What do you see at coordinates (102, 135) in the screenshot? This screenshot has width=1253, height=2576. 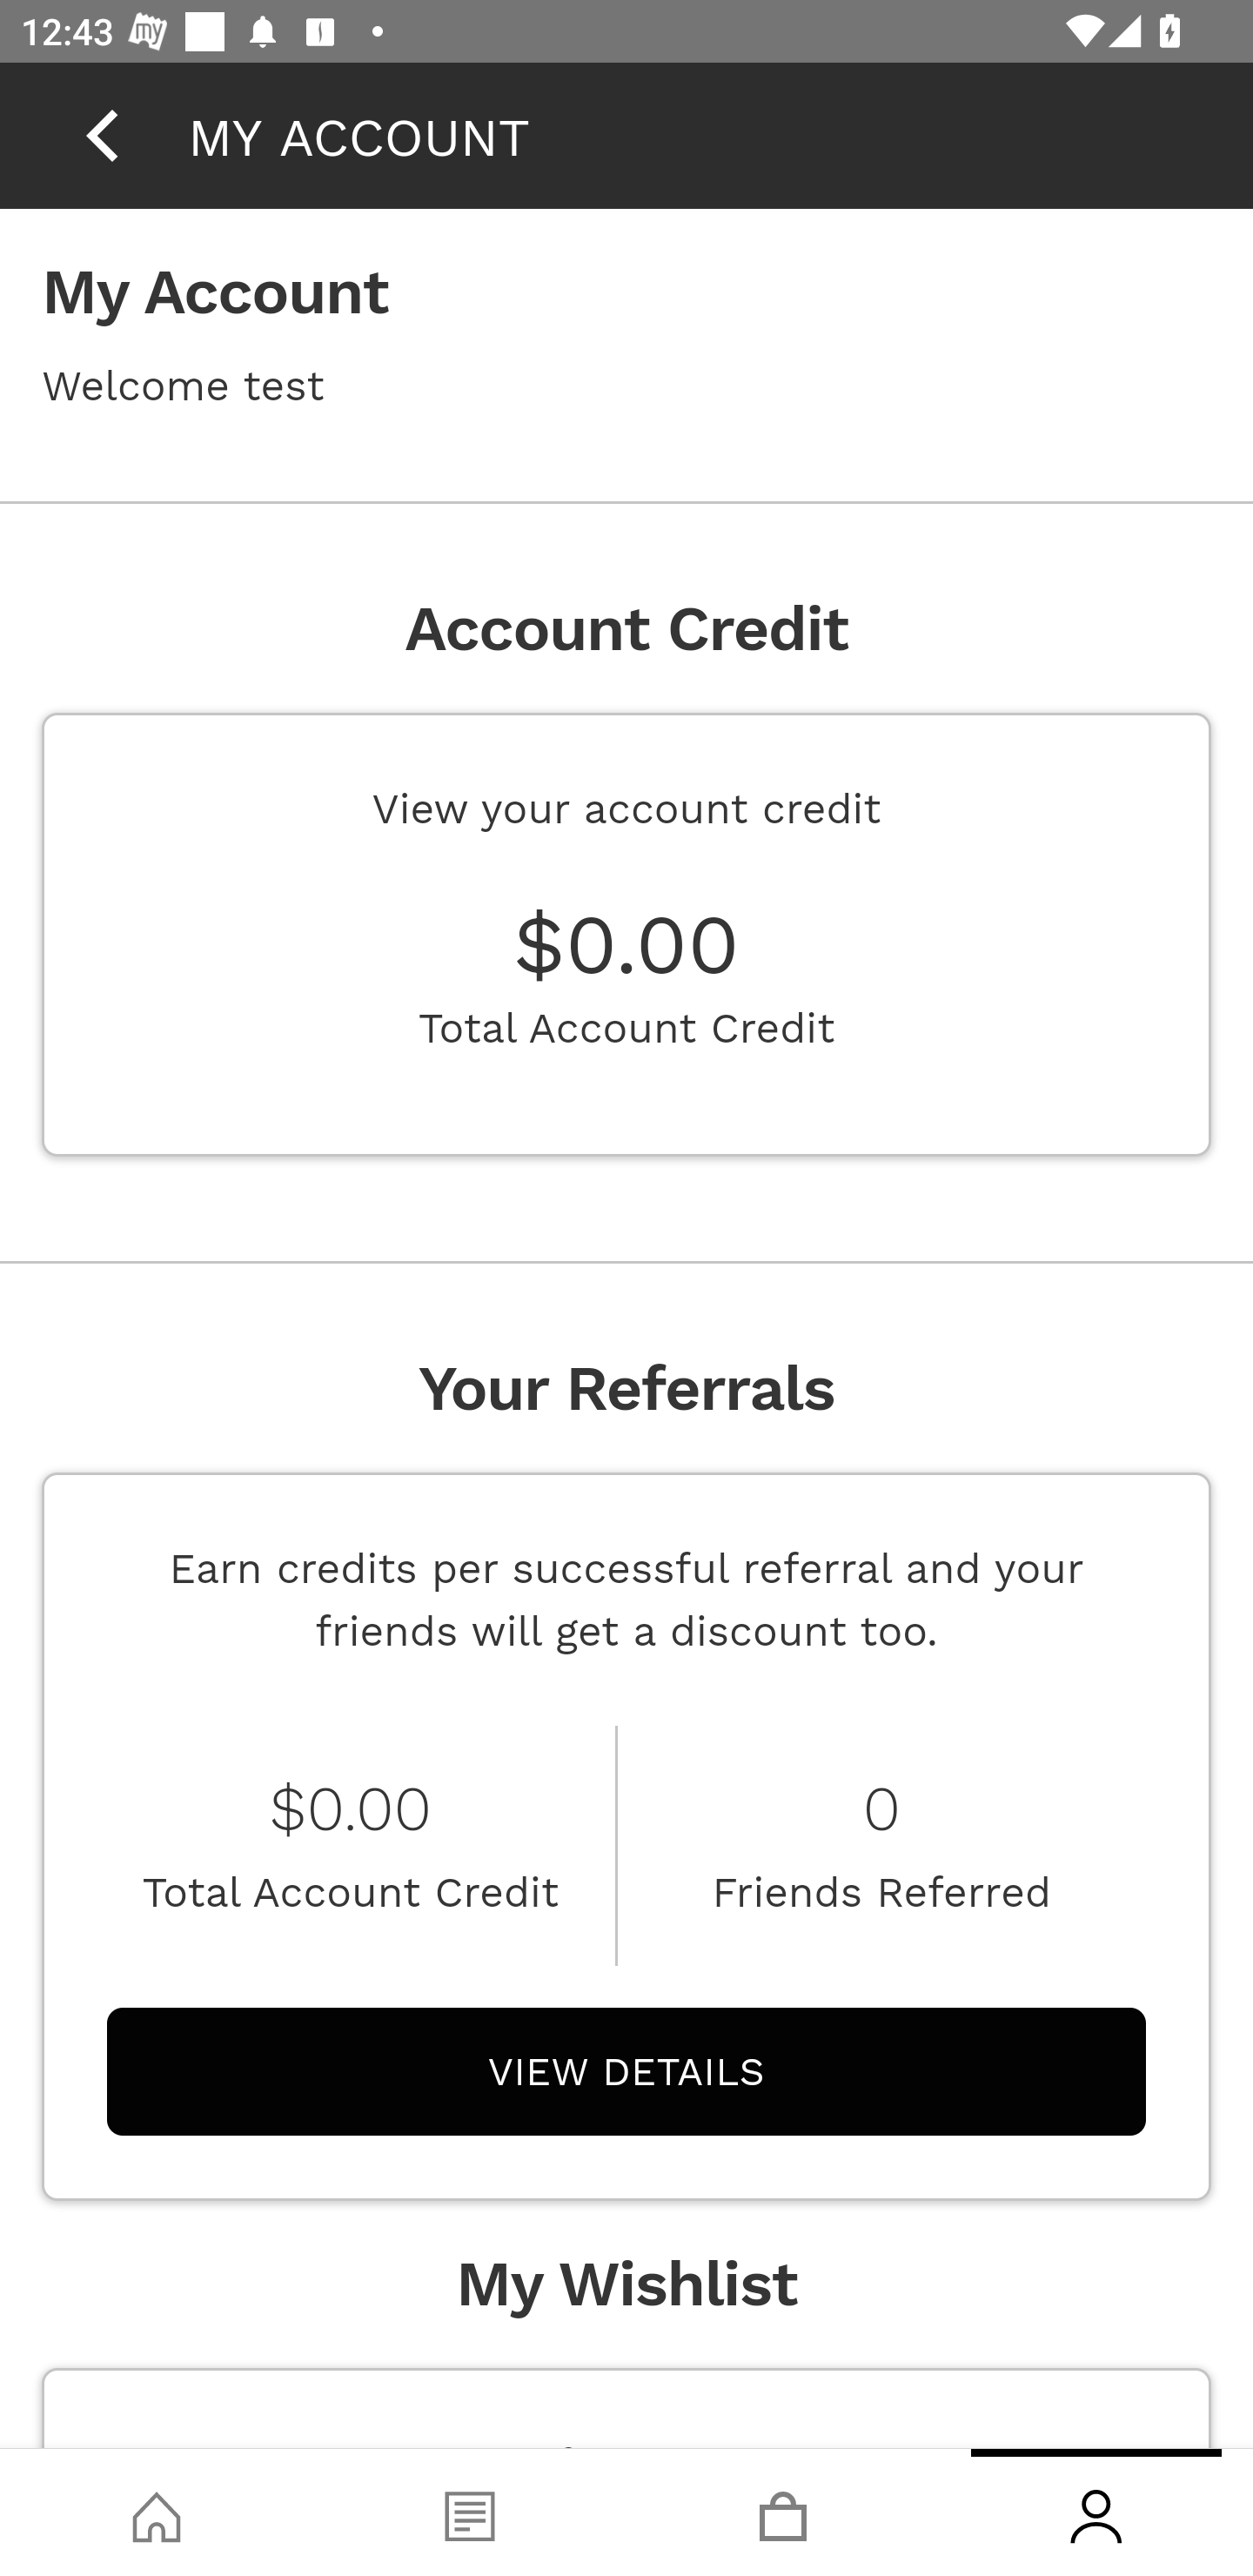 I see `back` at bounding box center [102, 135].